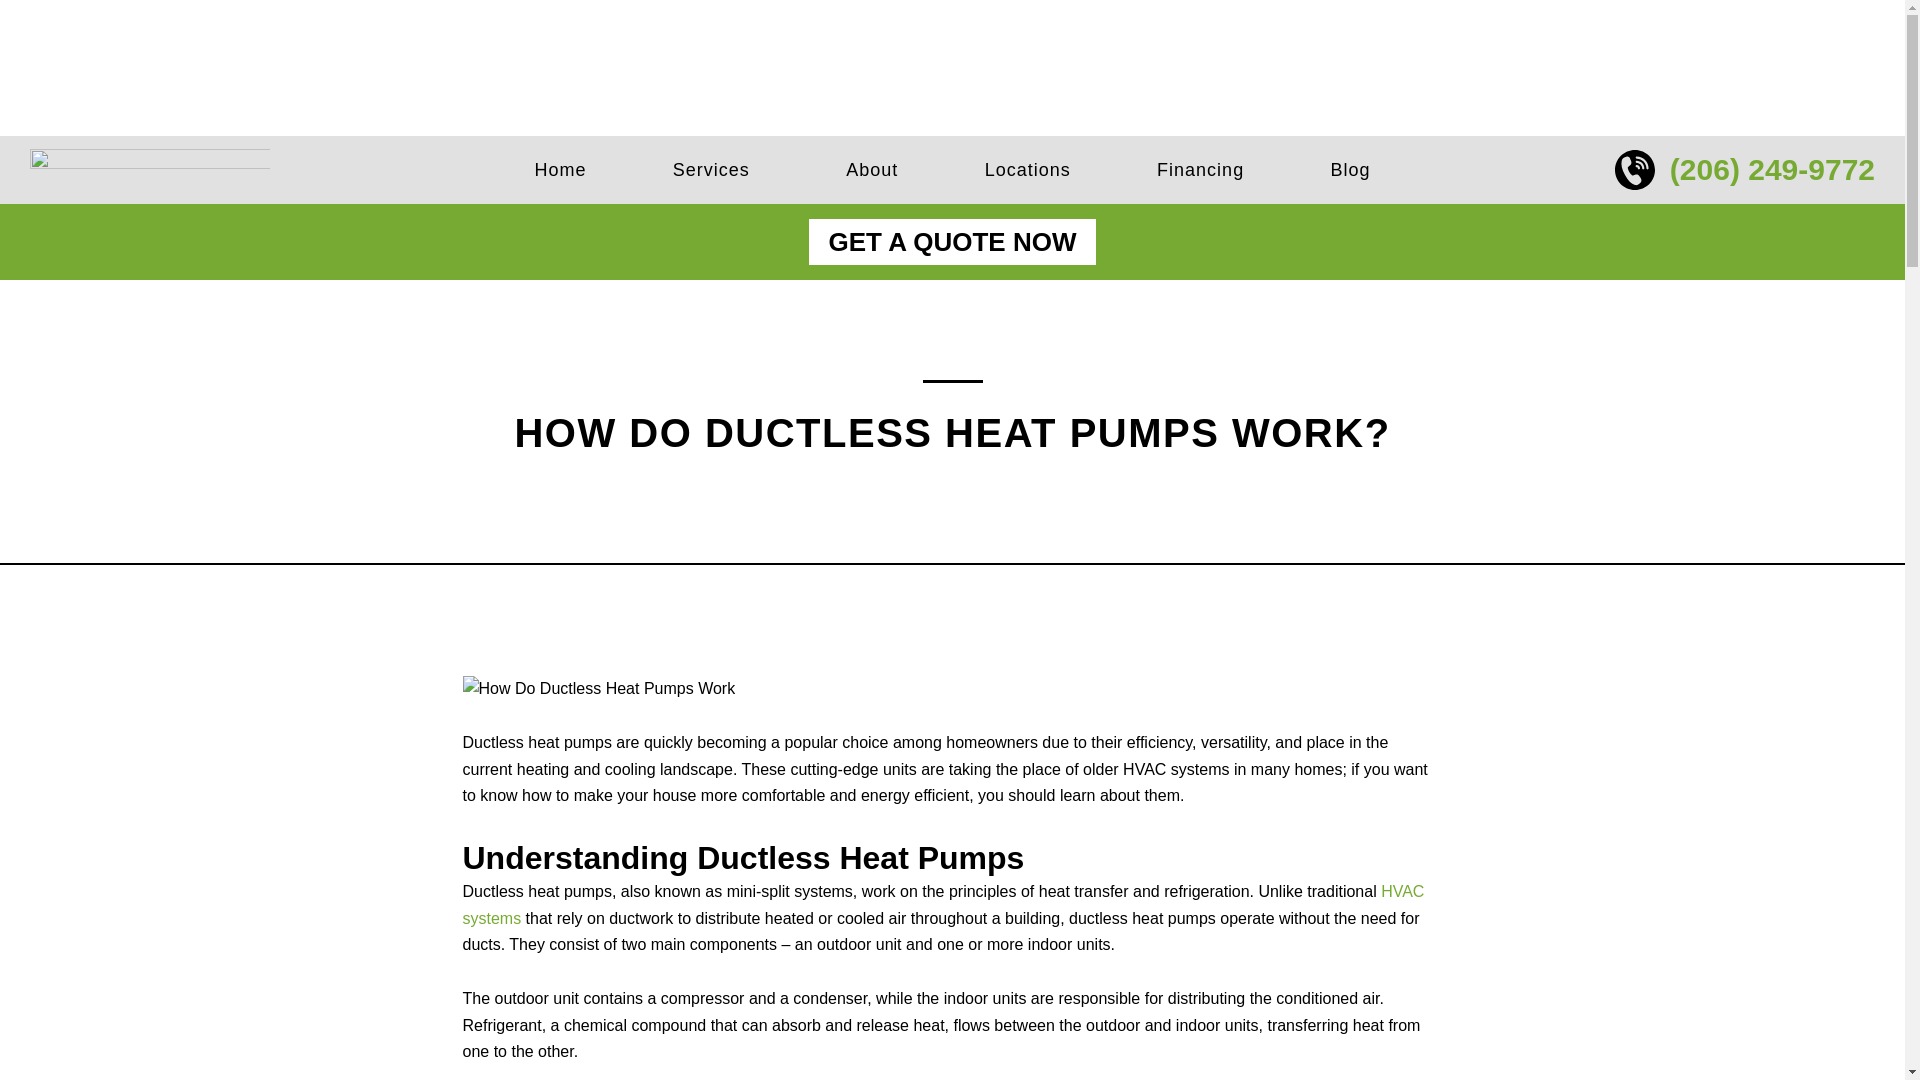 This screenshot has height=1080, width=1920. What do you see at coordinates (1350, 170) in the screenshot?
I see `Blog` at bounding box center [1350, 170].